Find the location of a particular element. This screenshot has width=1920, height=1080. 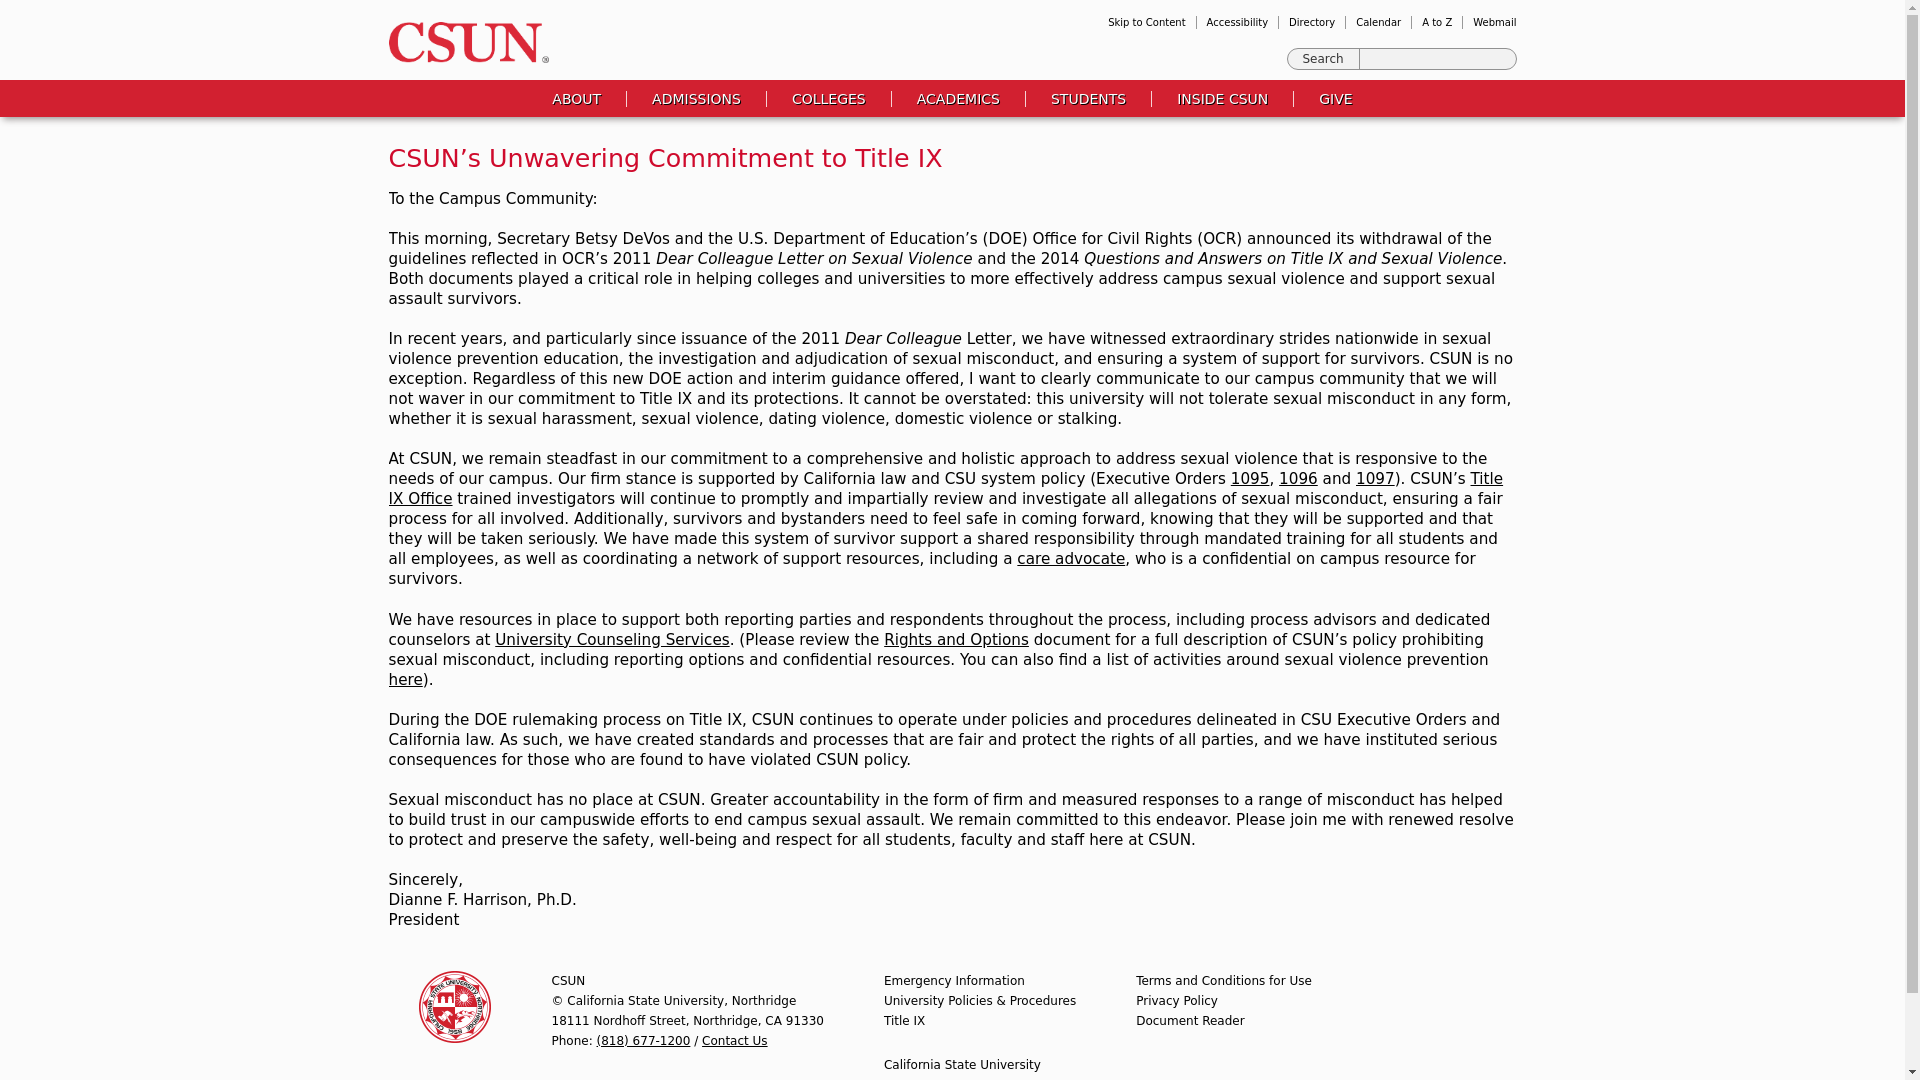

Search is located at coordinates (1324, 58).